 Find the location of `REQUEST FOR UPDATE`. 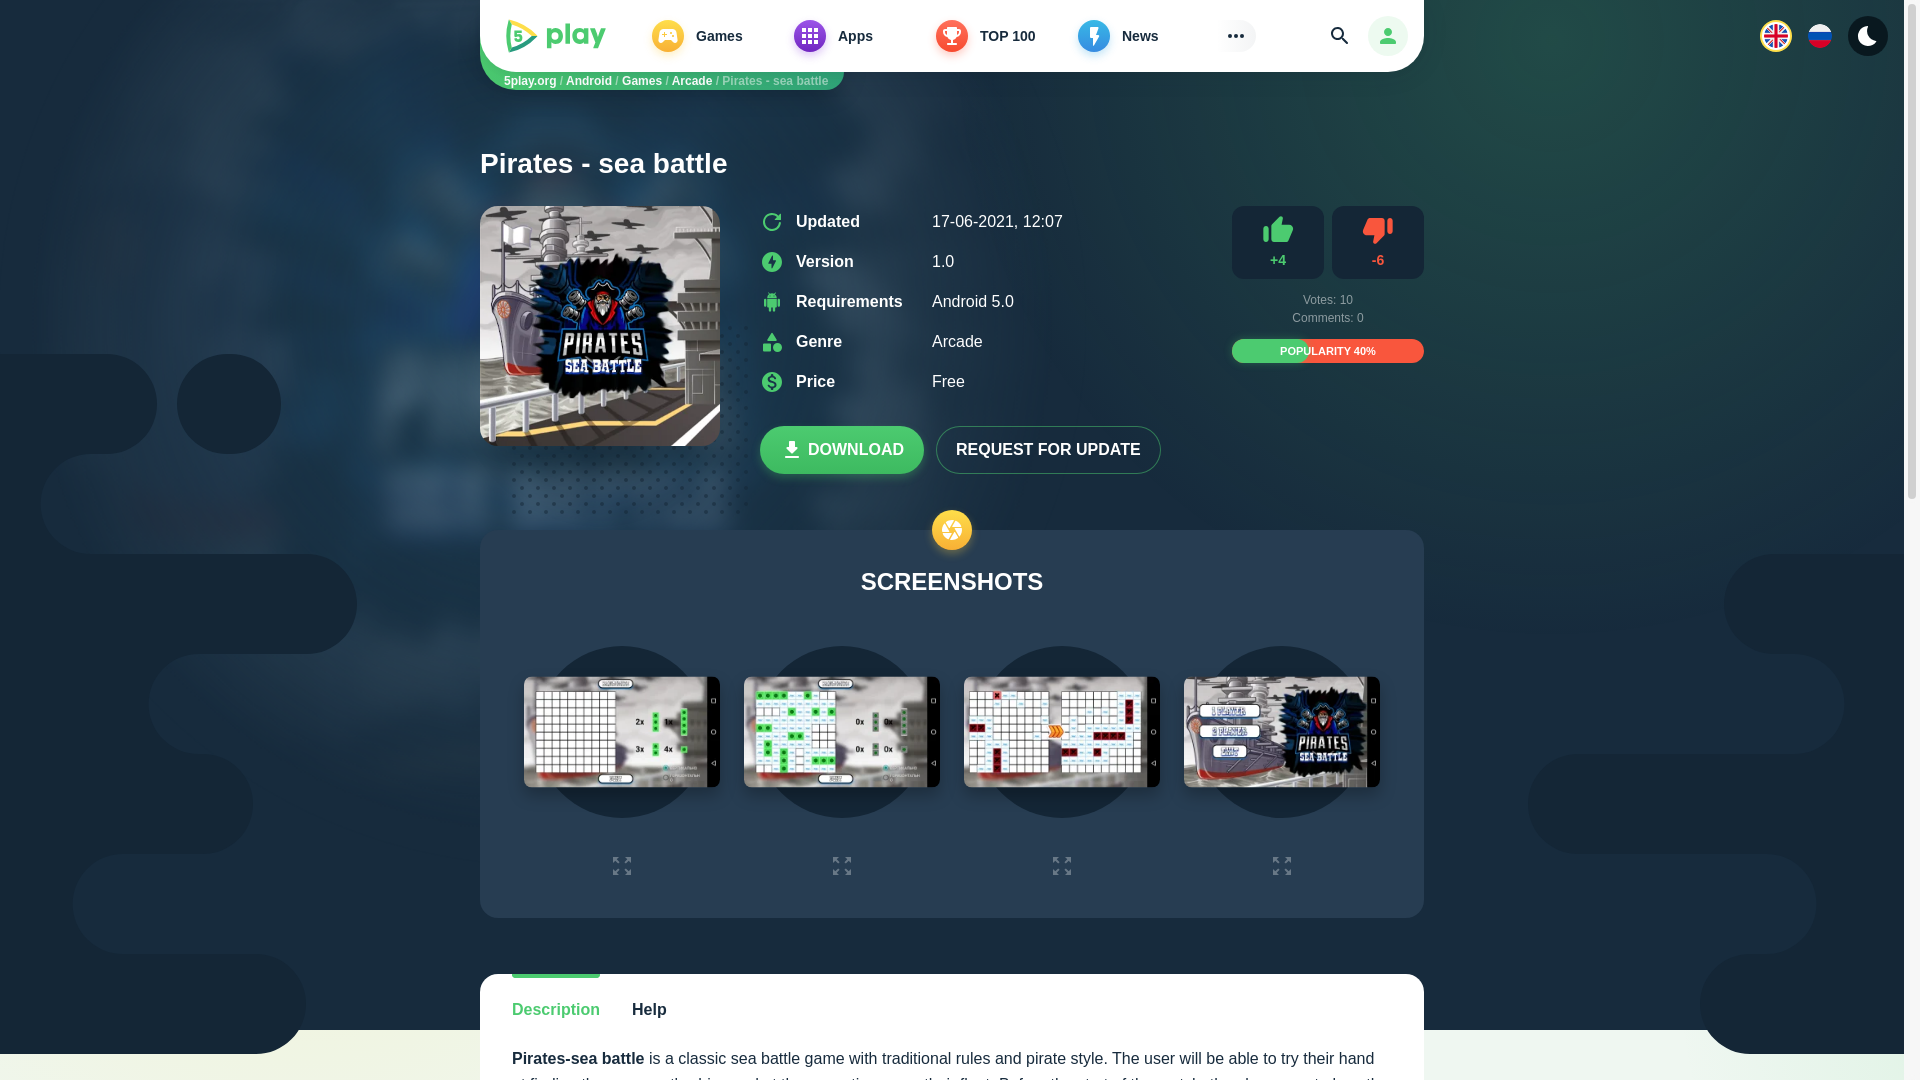

REQUEST FOR UPDATE is located at coordinates (1048, 450).